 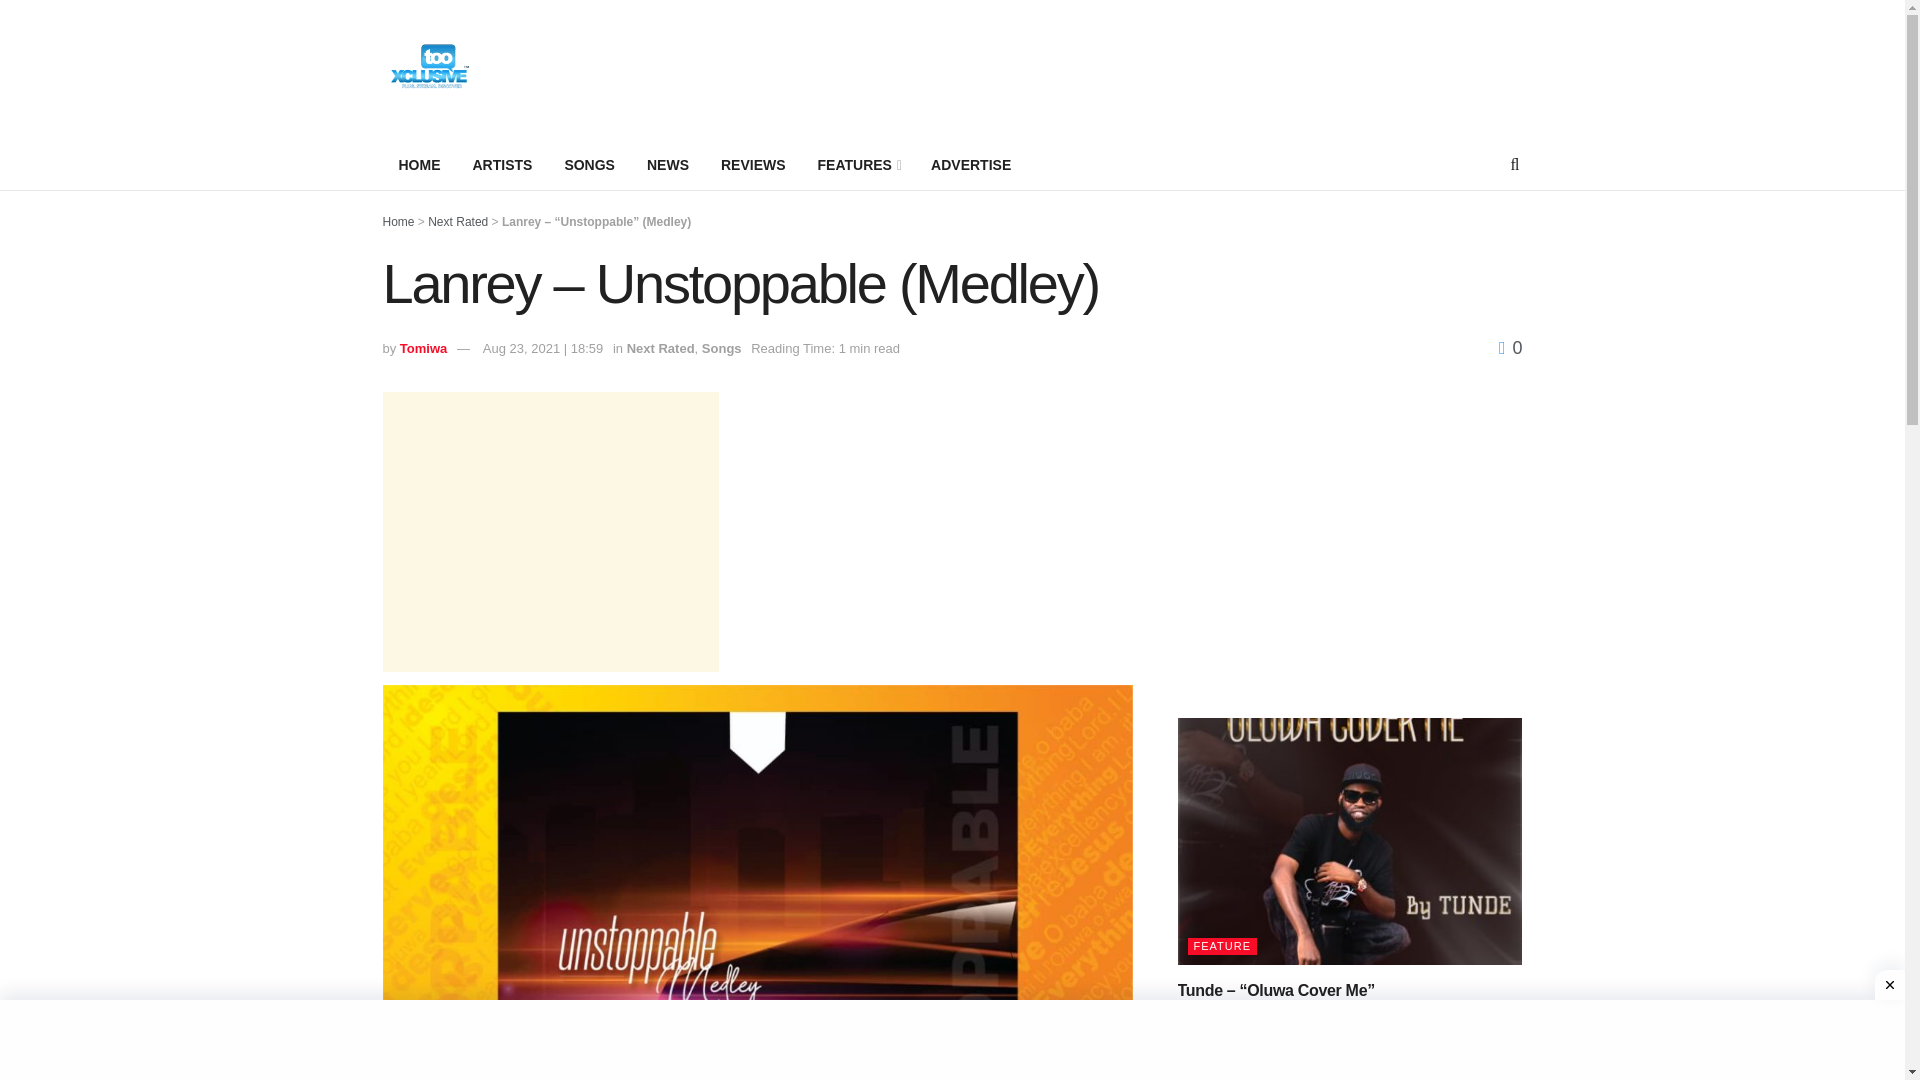 I want to click on NEWS, so click(x=668, y=165).